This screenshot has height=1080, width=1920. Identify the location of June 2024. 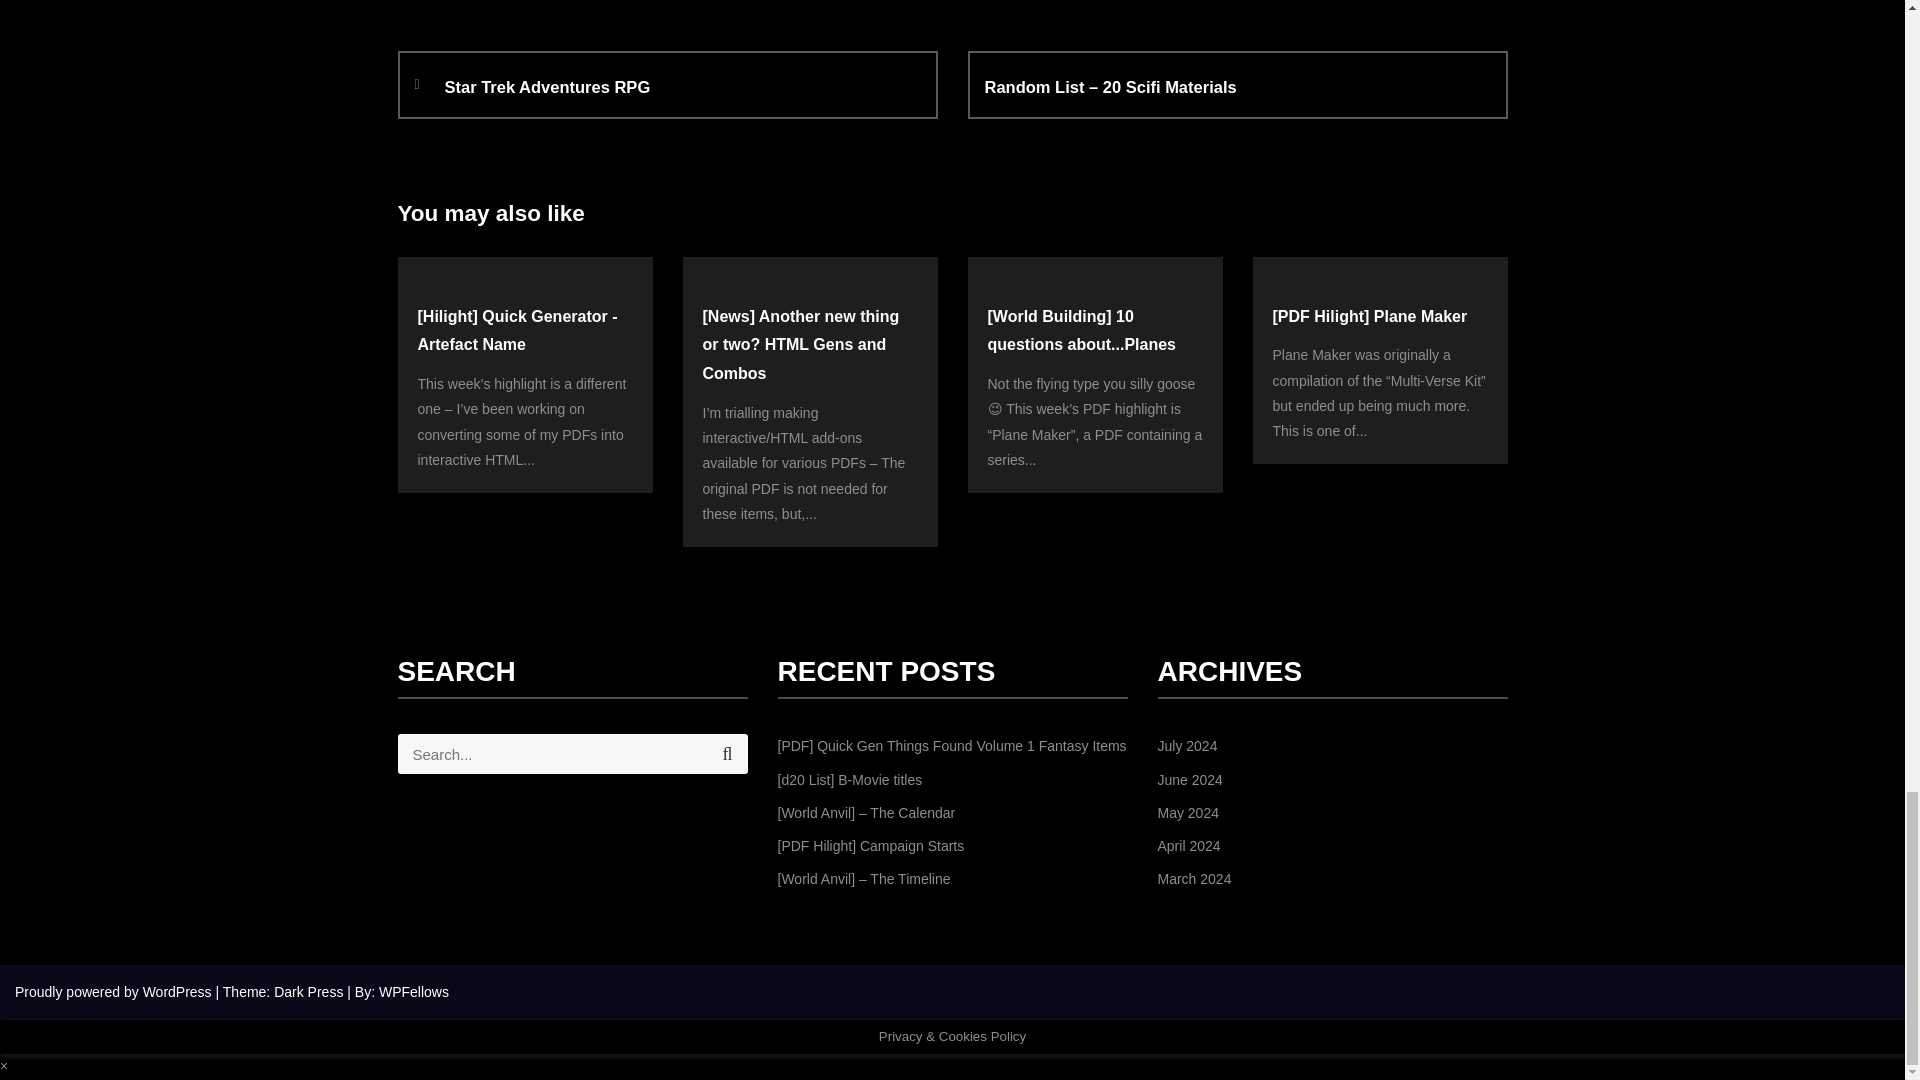
(1190, 780).